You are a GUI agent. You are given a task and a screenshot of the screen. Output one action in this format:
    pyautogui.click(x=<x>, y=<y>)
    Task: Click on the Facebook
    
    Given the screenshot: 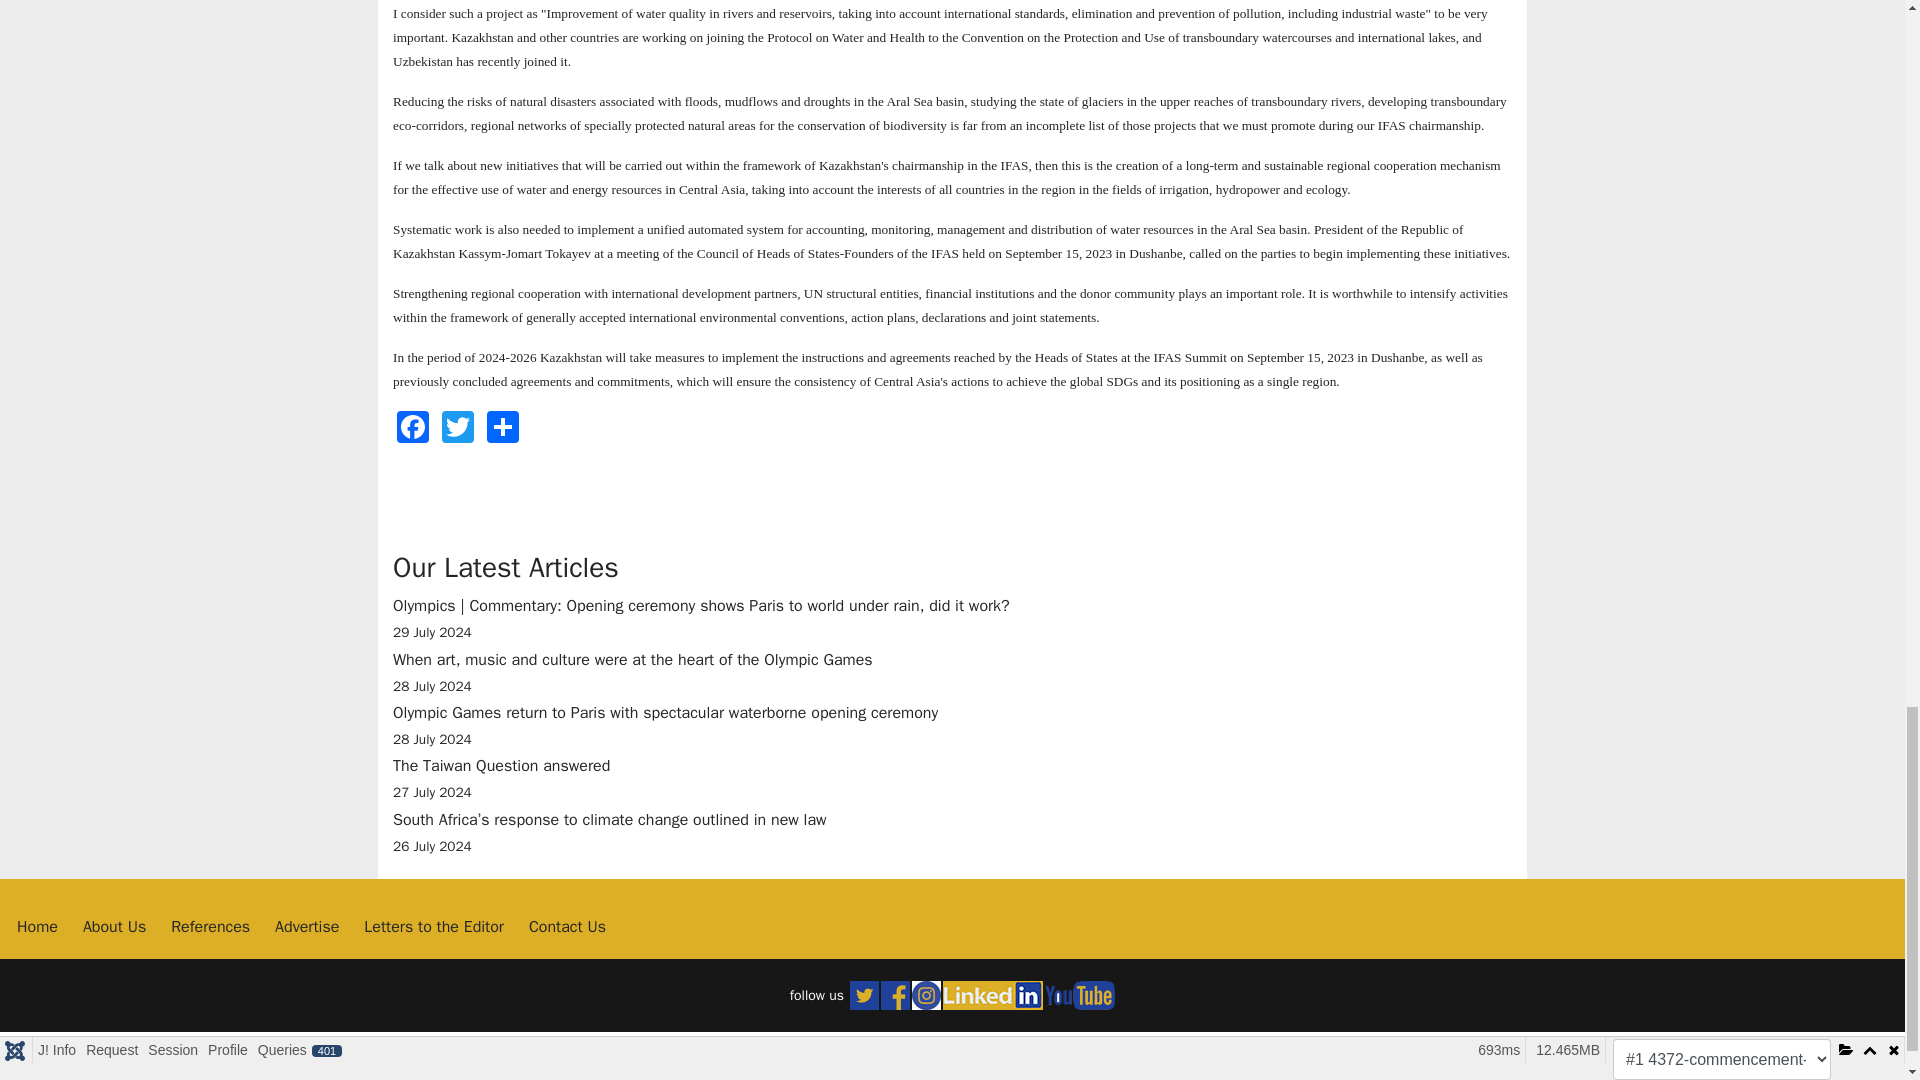 What is the action you would take?
    pyautogui.click(x=413, y=426)
    